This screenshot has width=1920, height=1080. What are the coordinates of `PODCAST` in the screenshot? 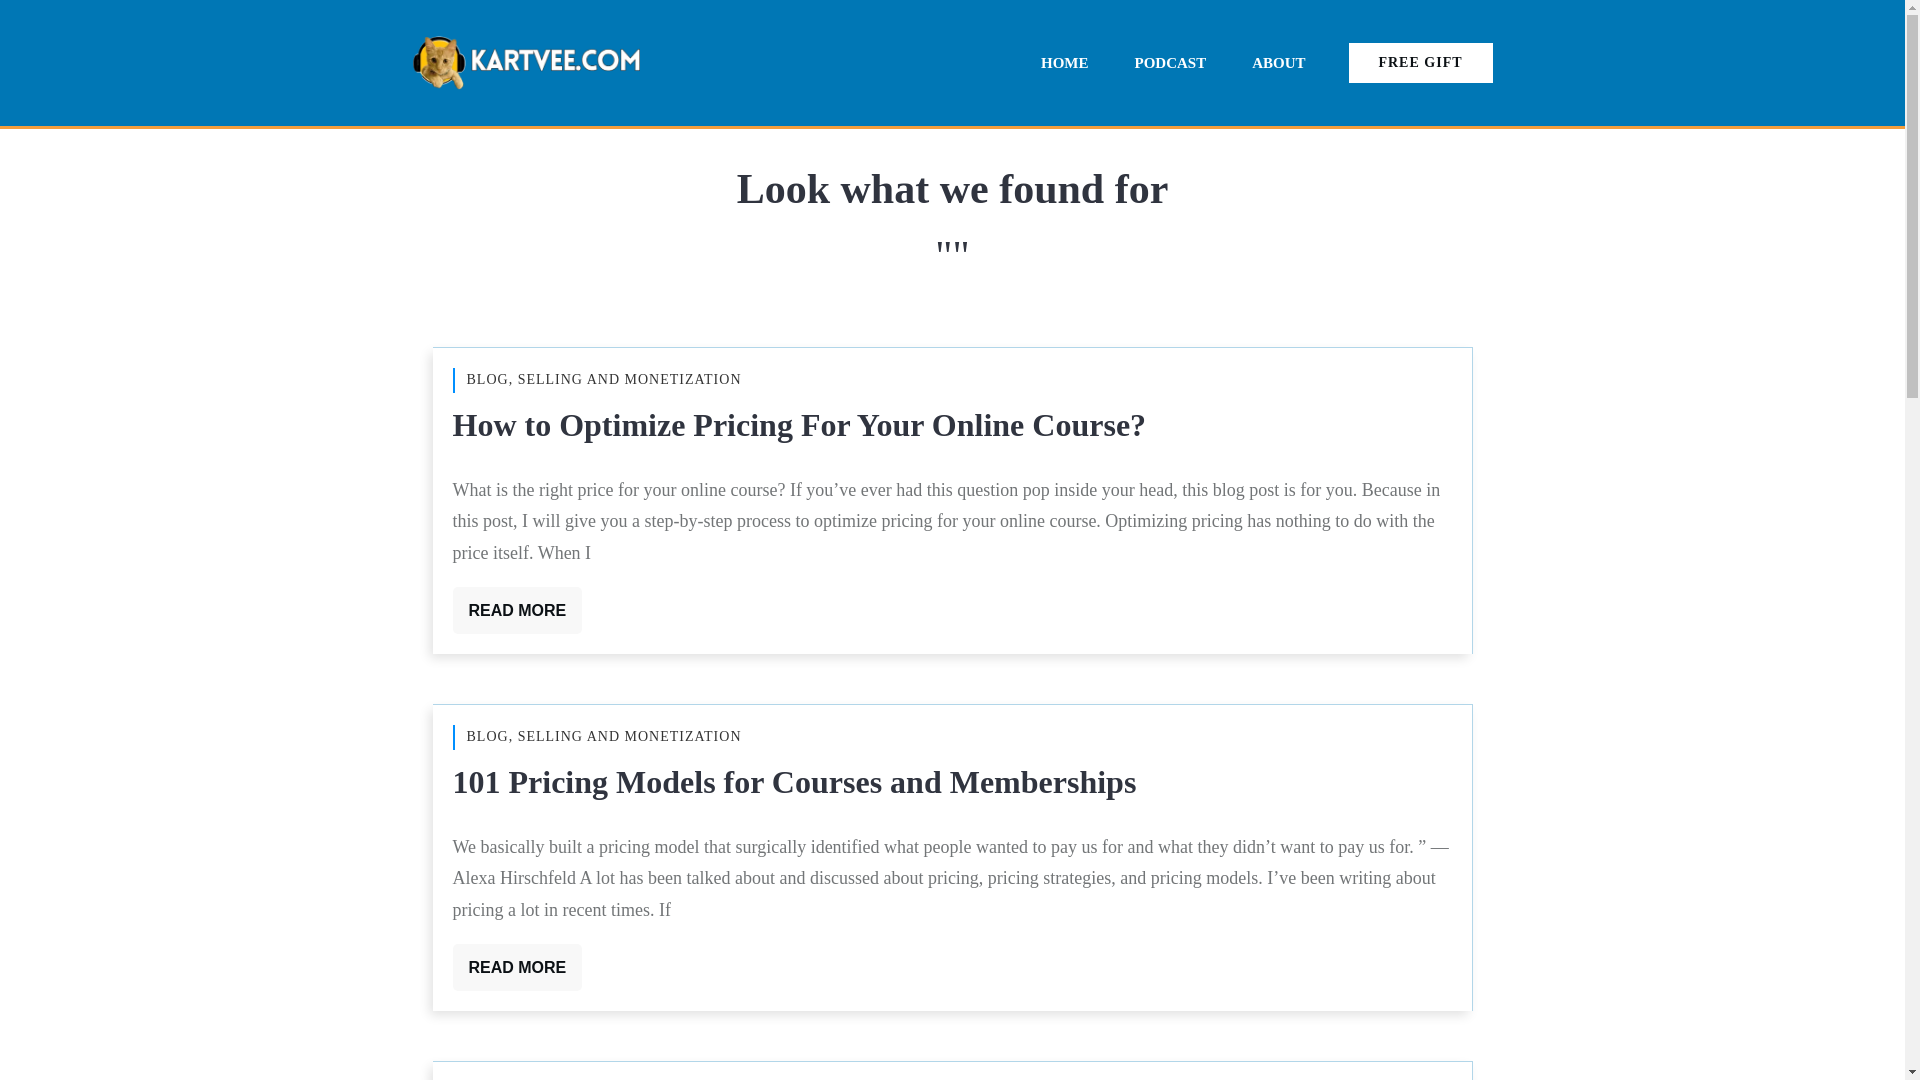 It's located at (1170, 62).